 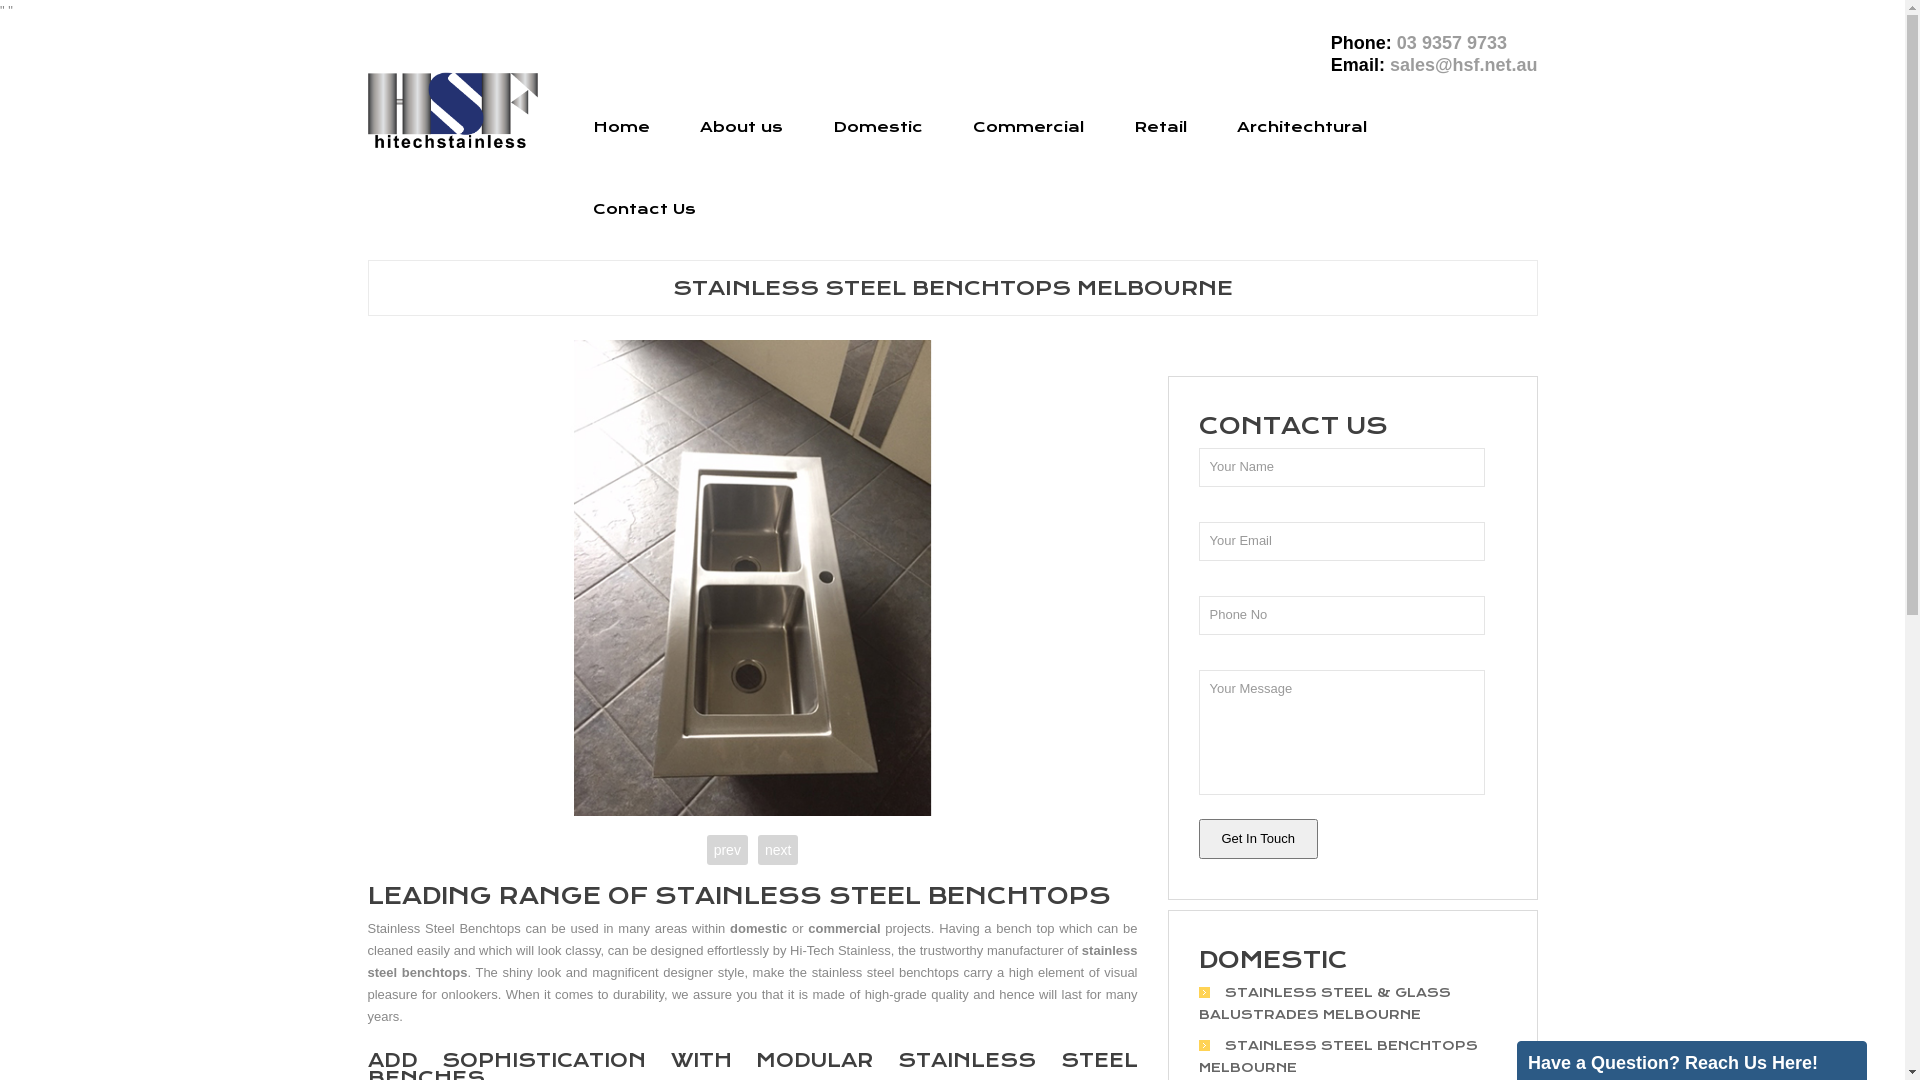 What do you see at coordinates (644, 209) in the screenshot?
I see `Contact Us` at bounding box center [644, 209].